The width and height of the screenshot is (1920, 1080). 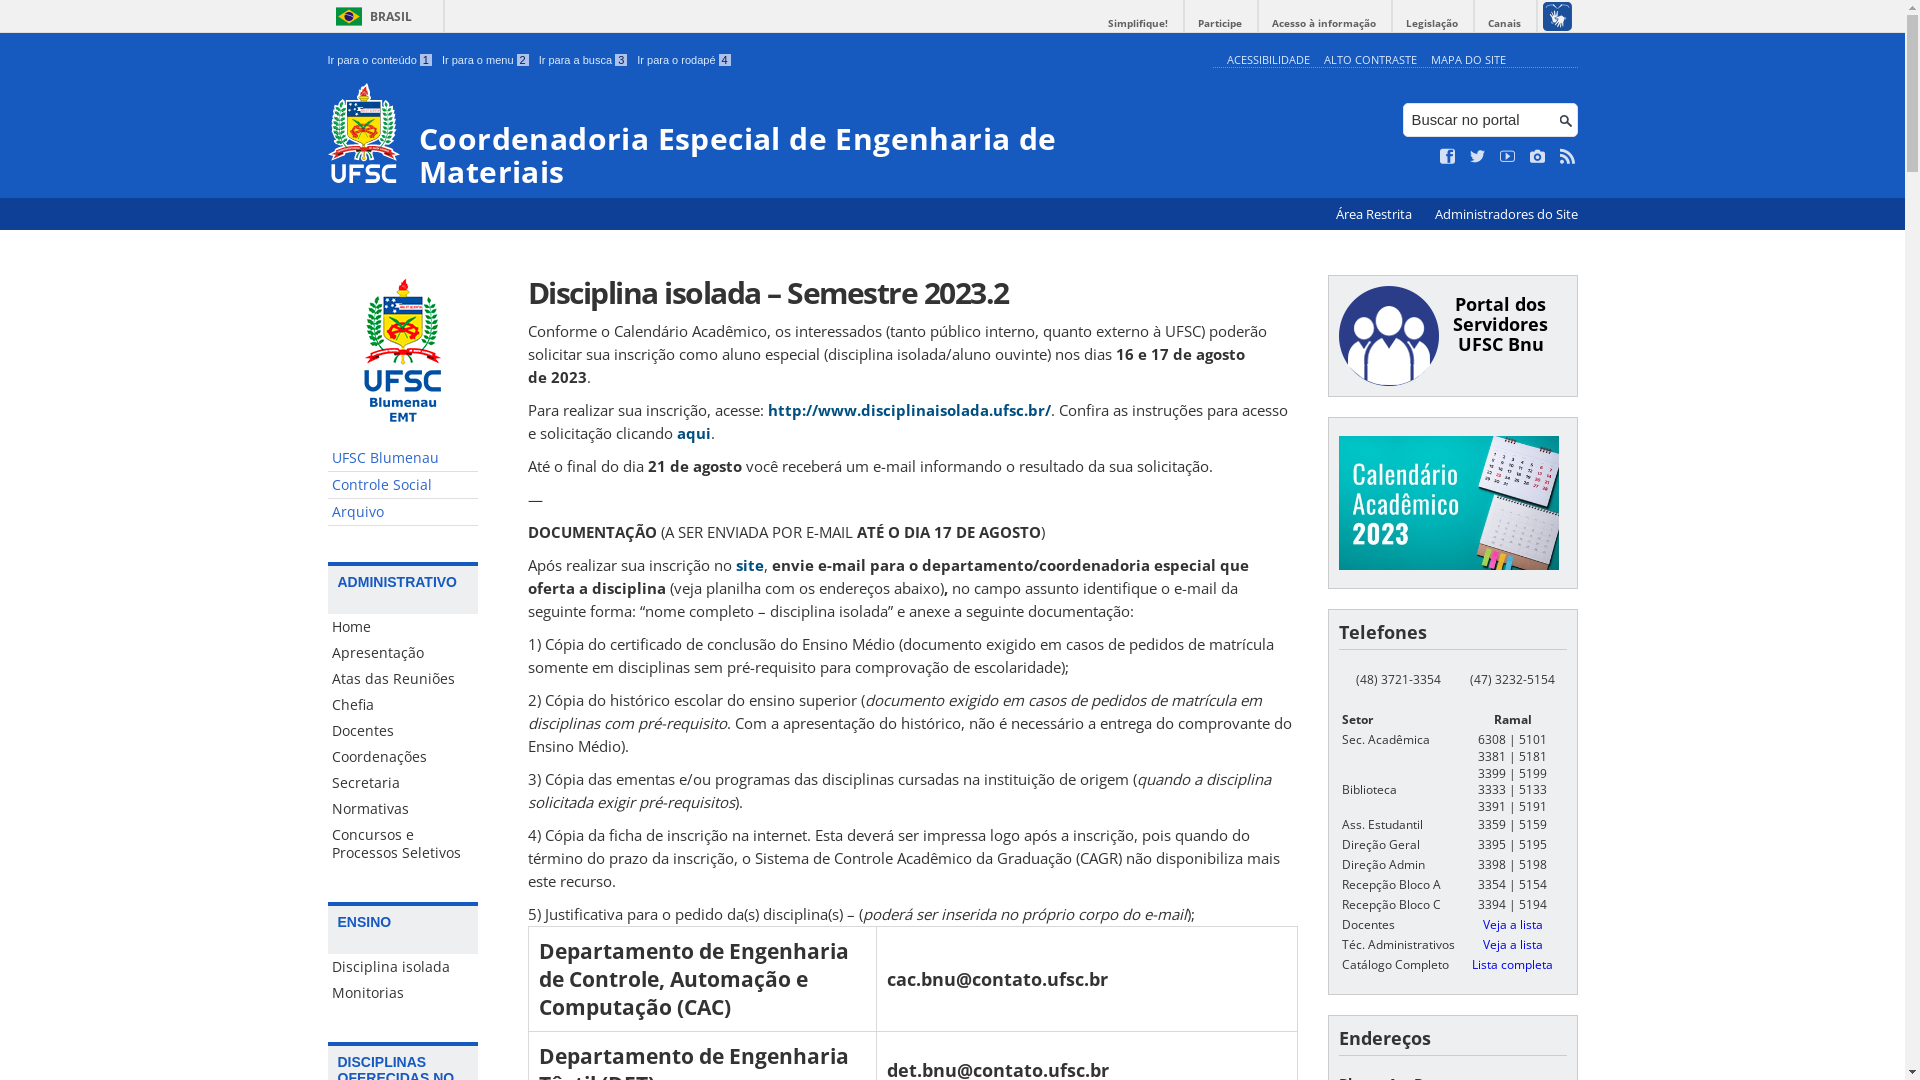 I want to click on Participe, so click(x=1220, y=24).